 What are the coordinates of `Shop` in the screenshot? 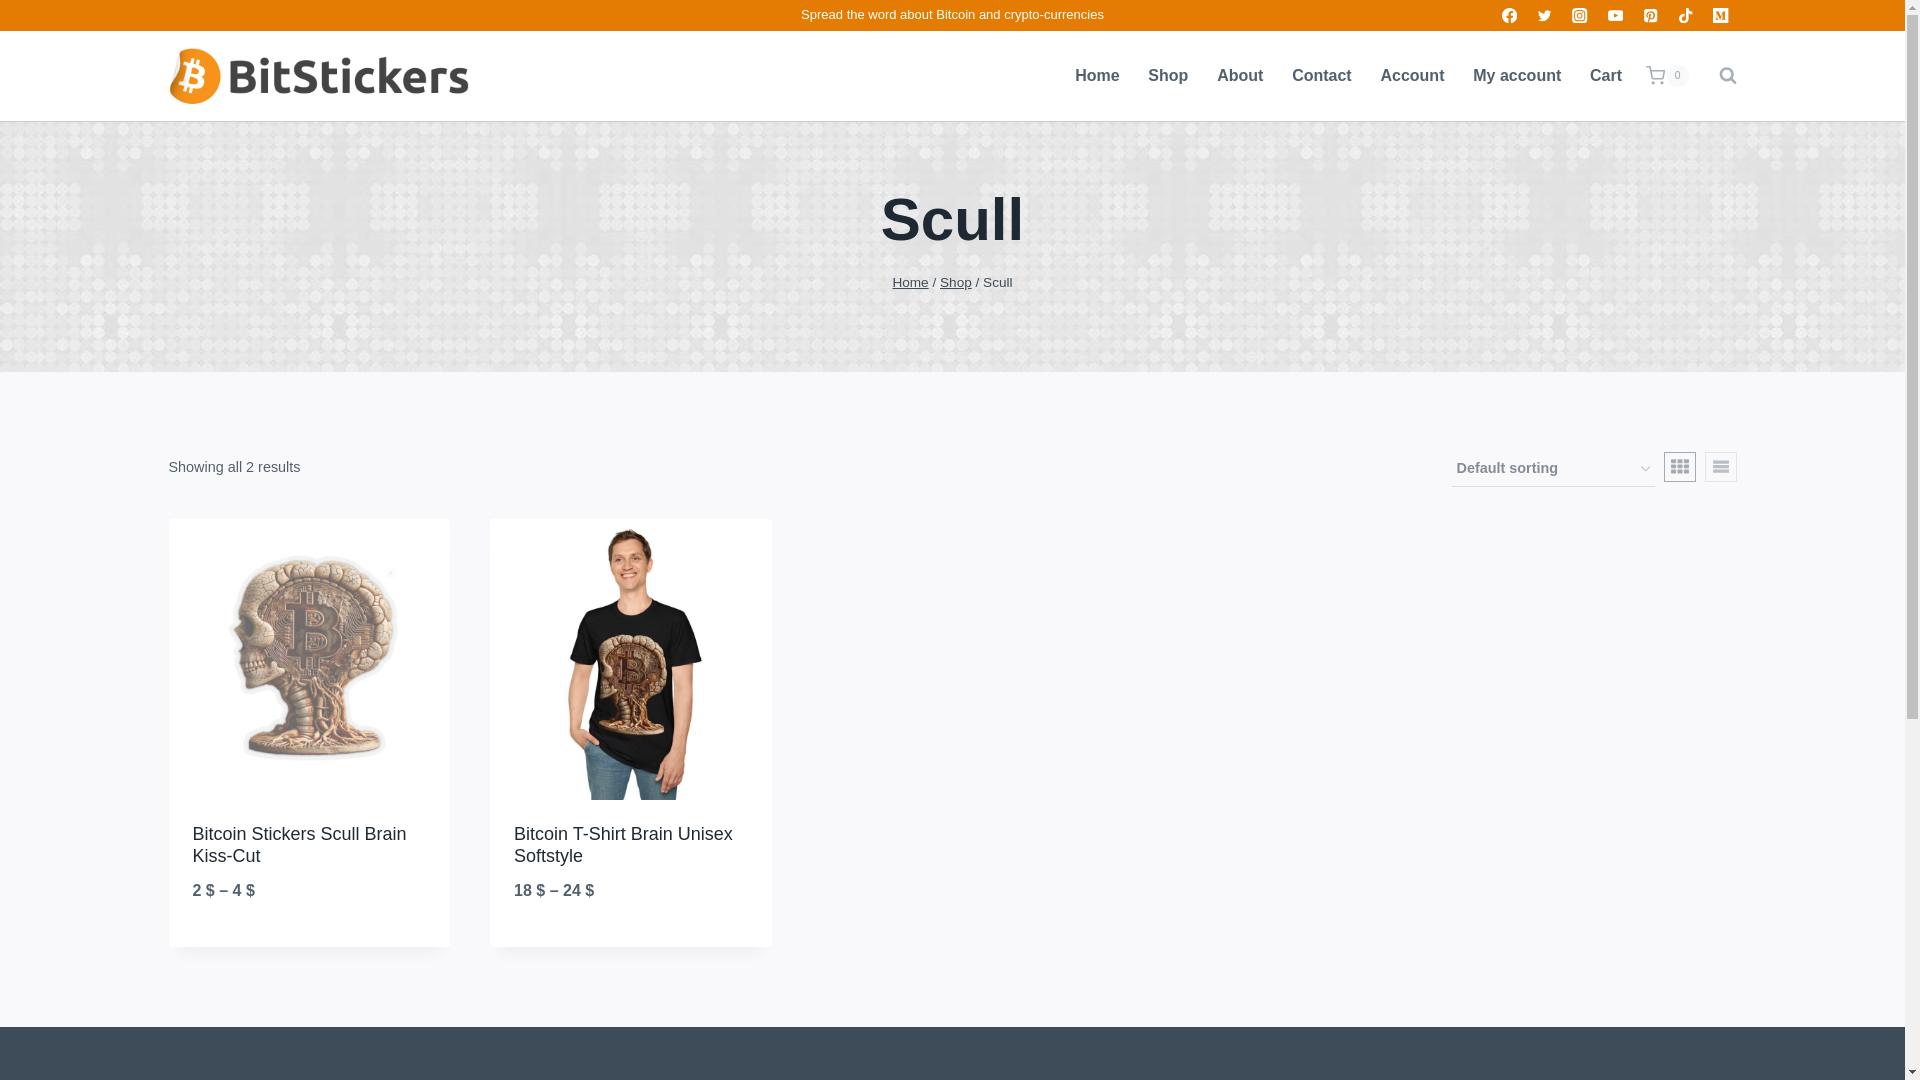 It's located at (956, 282).